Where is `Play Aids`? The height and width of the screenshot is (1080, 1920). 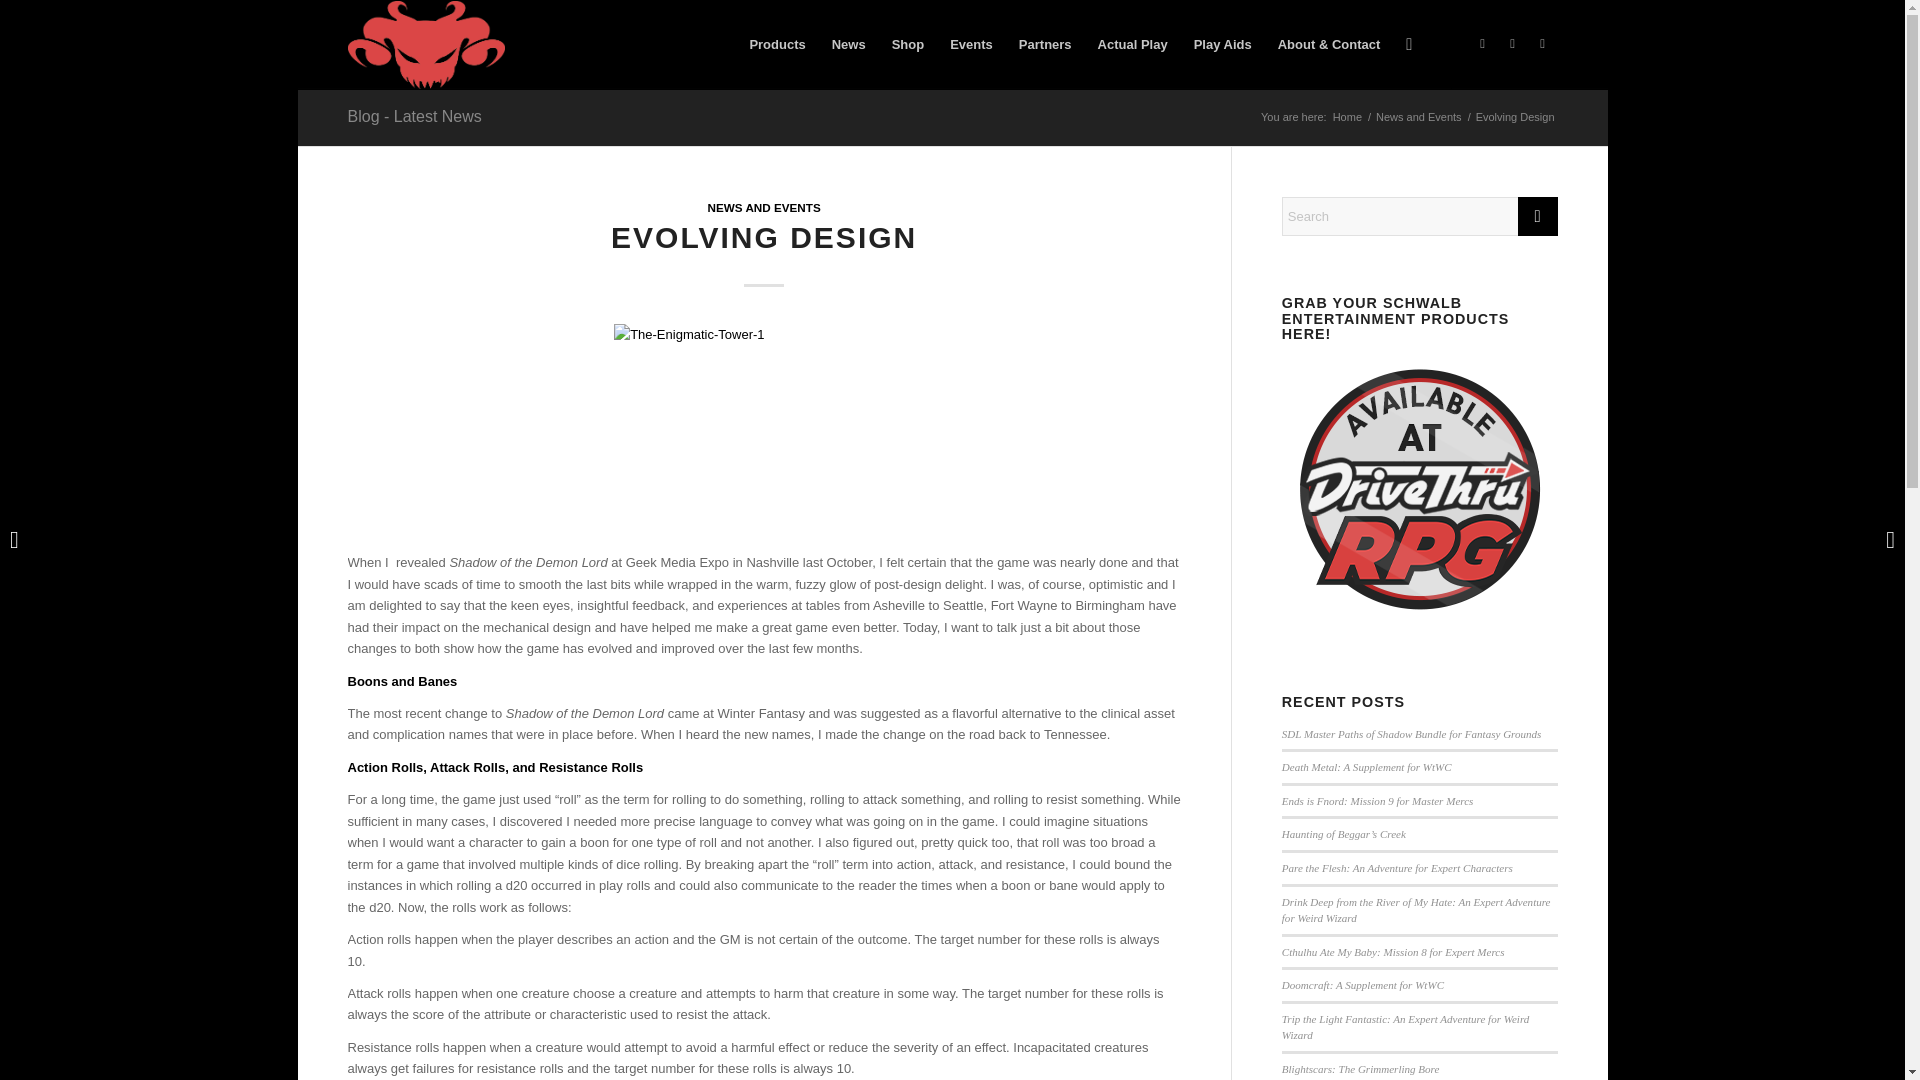
Play Aids is located at coordinates (1222, 44).